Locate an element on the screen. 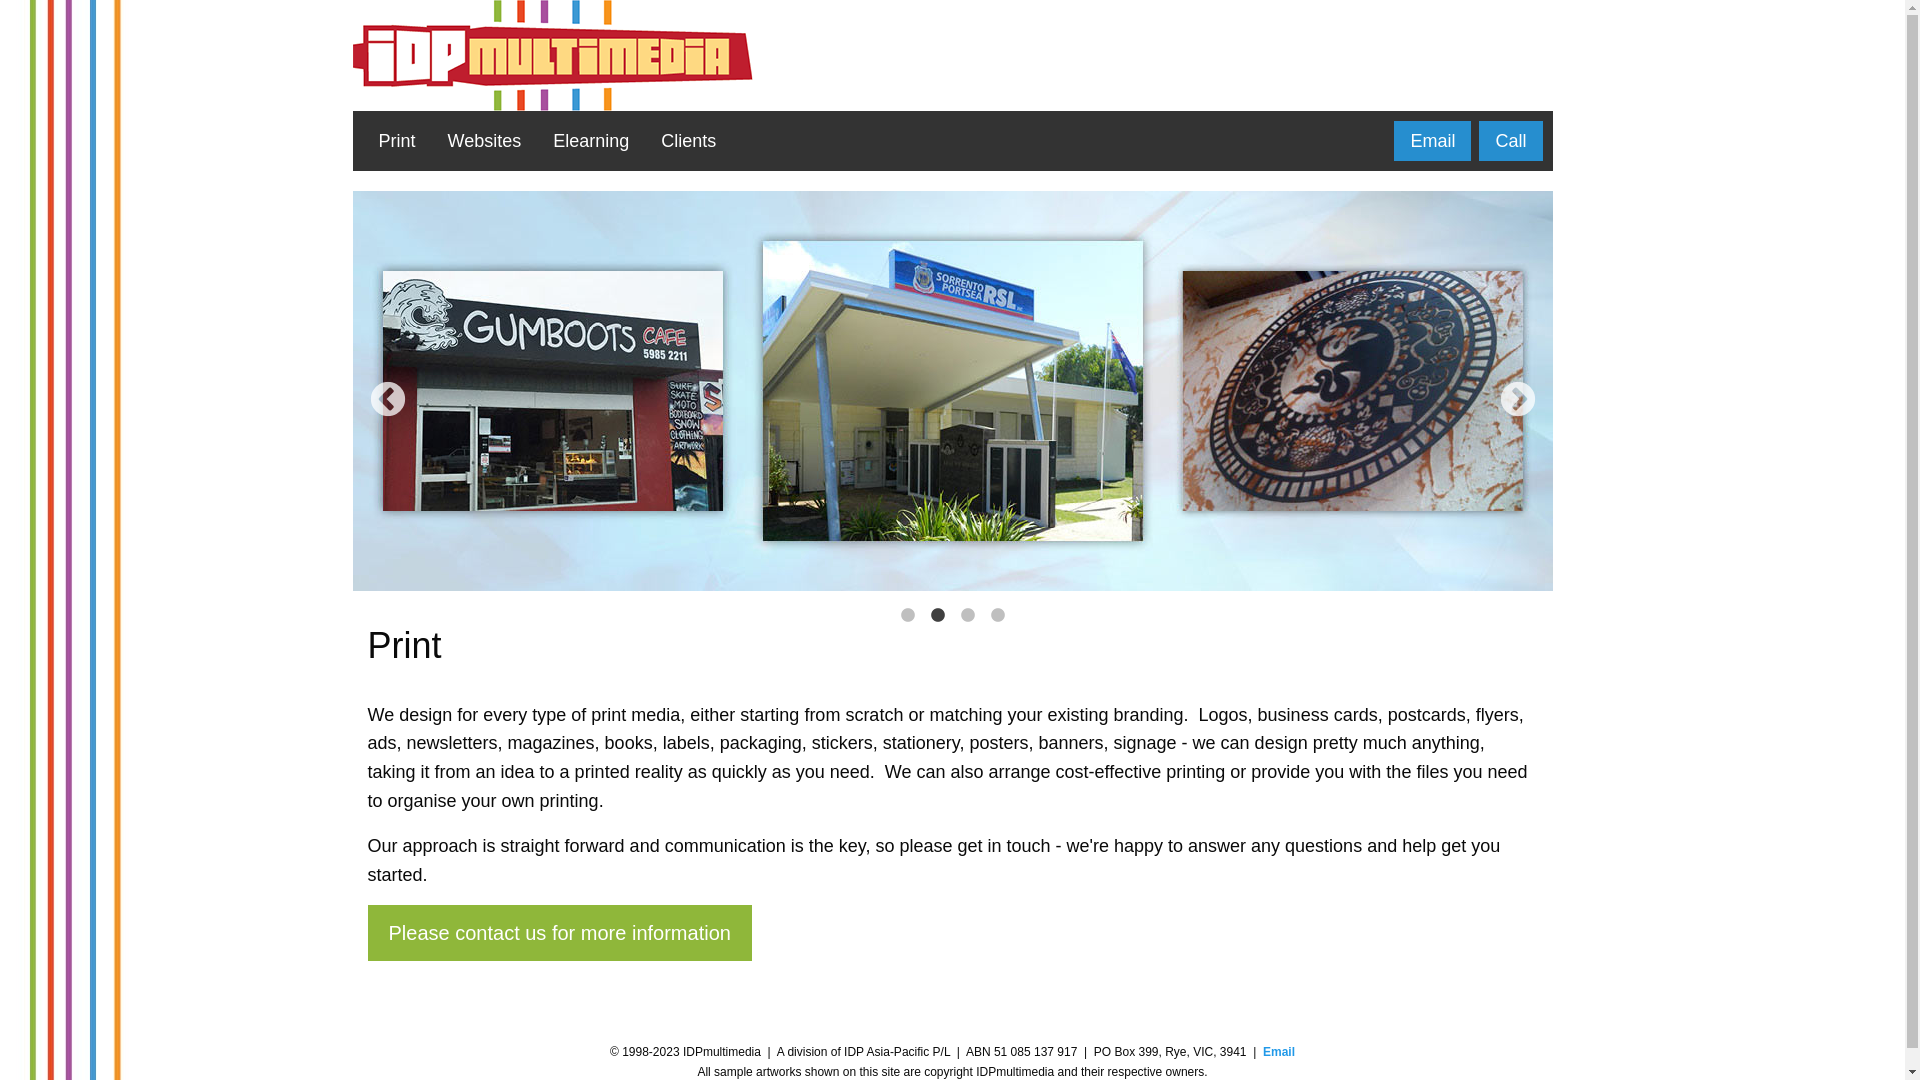 The height and width of the screenshot is (1080, 1920). 4 is located at coordinates (998, 610).